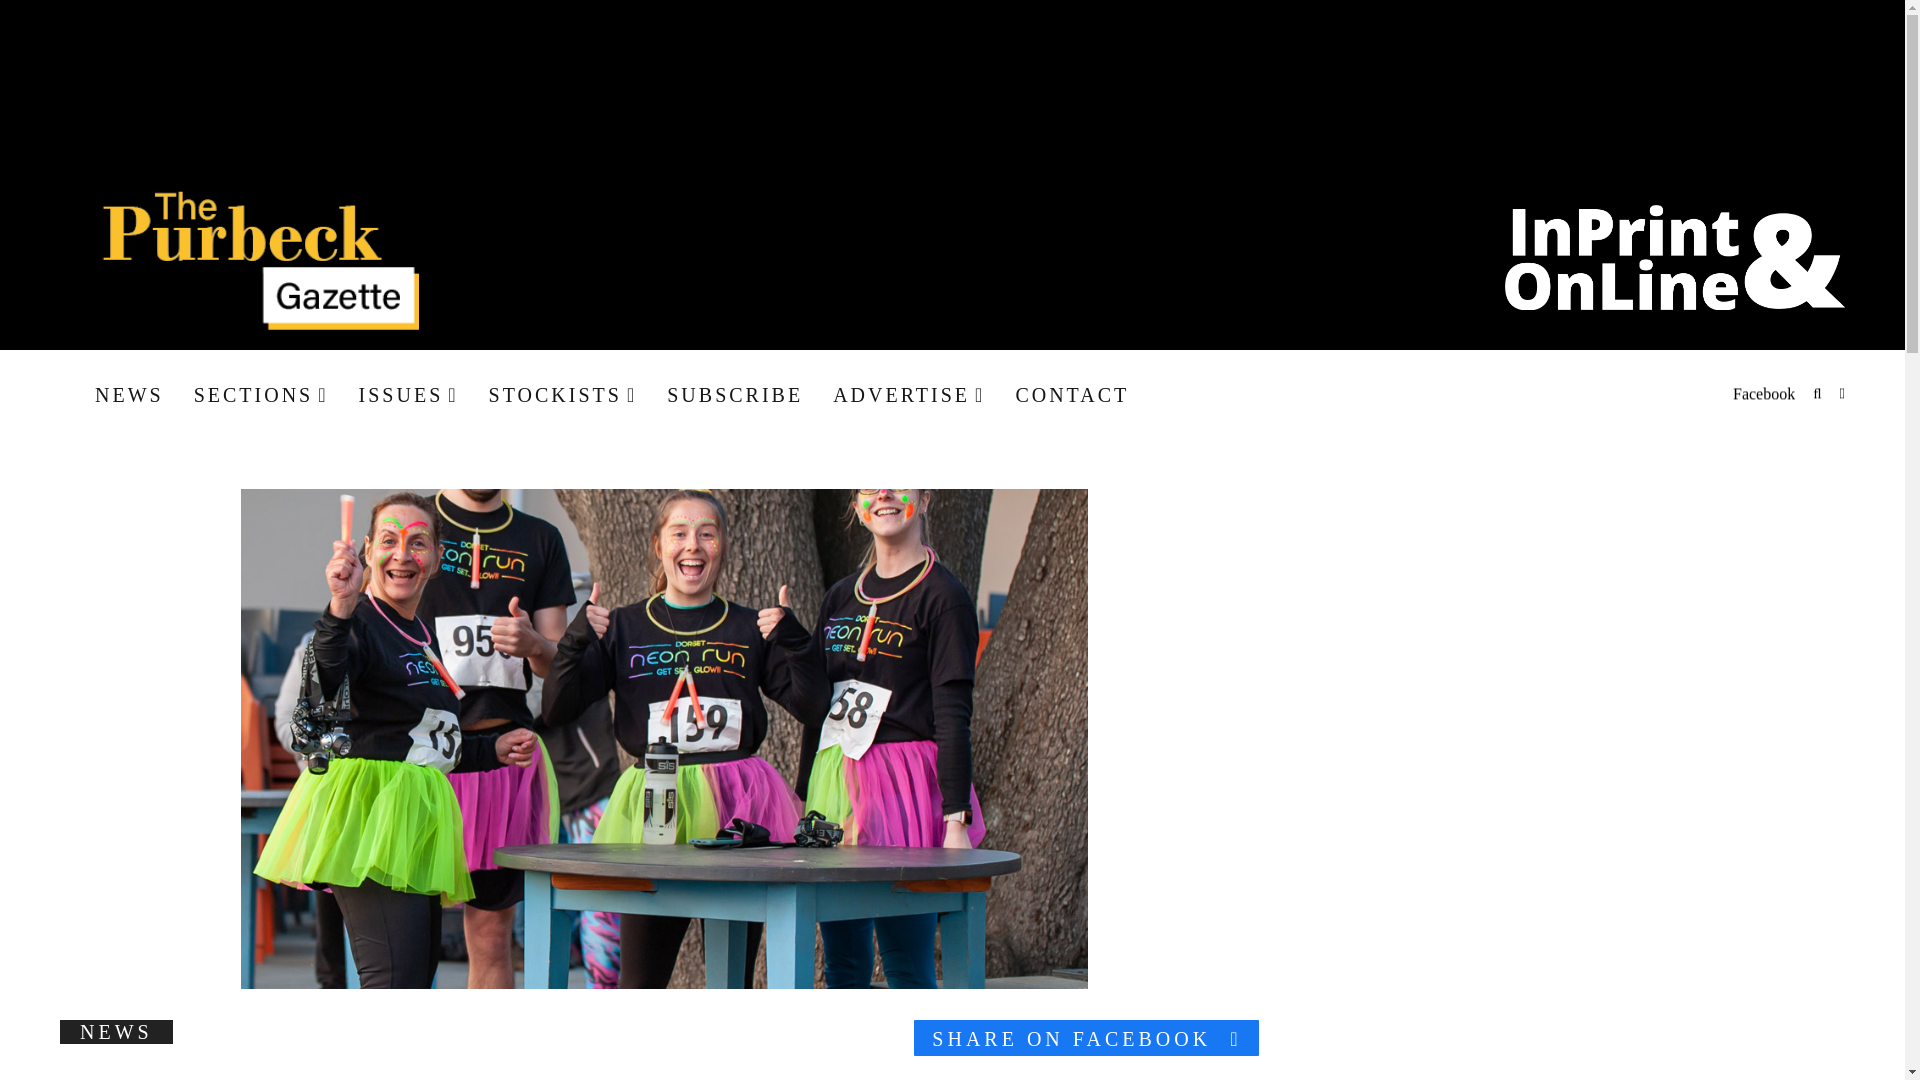  What do you see at coordinates (1072, 394) in the screenshot?
I see `CONTACT` at bounding box center [1072, 394].